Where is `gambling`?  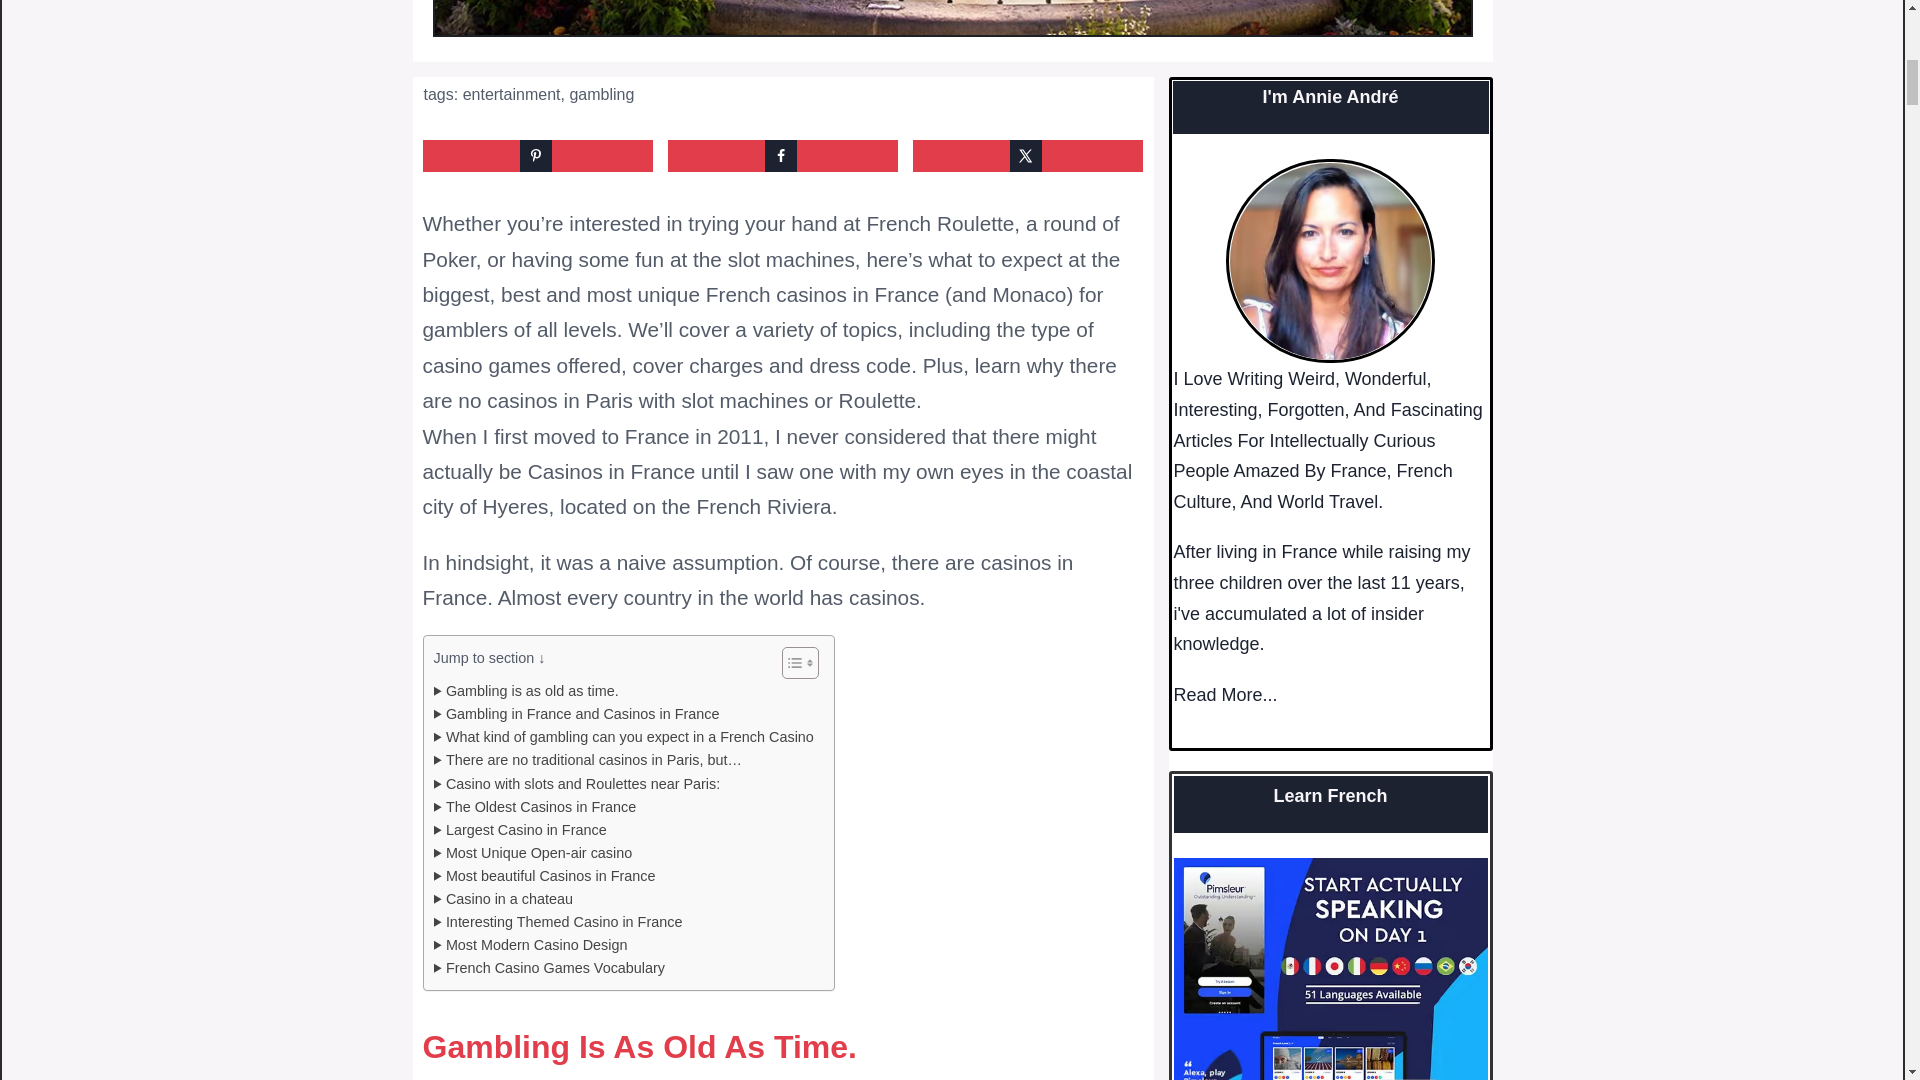
gambling is located at coordinates (600, 94).